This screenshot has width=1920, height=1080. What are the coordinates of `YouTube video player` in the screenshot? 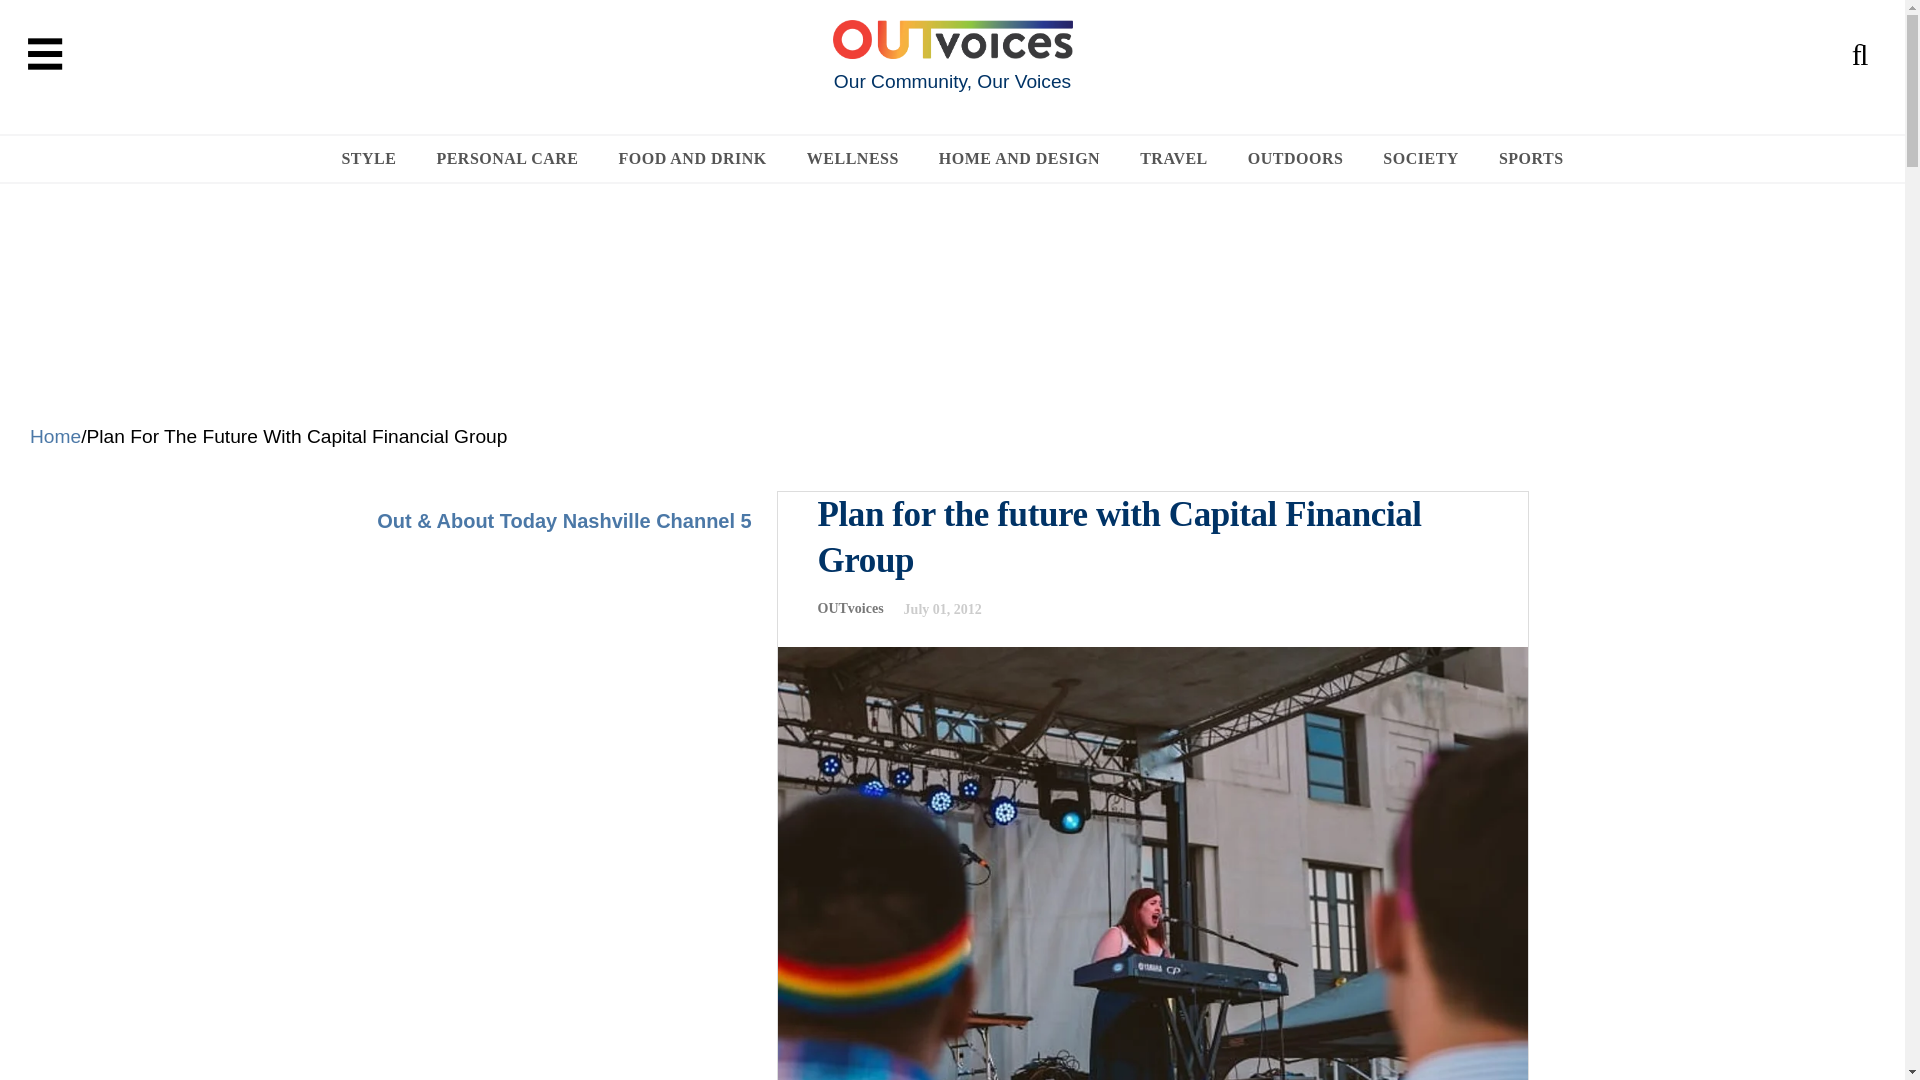 It's located at (563, 730).